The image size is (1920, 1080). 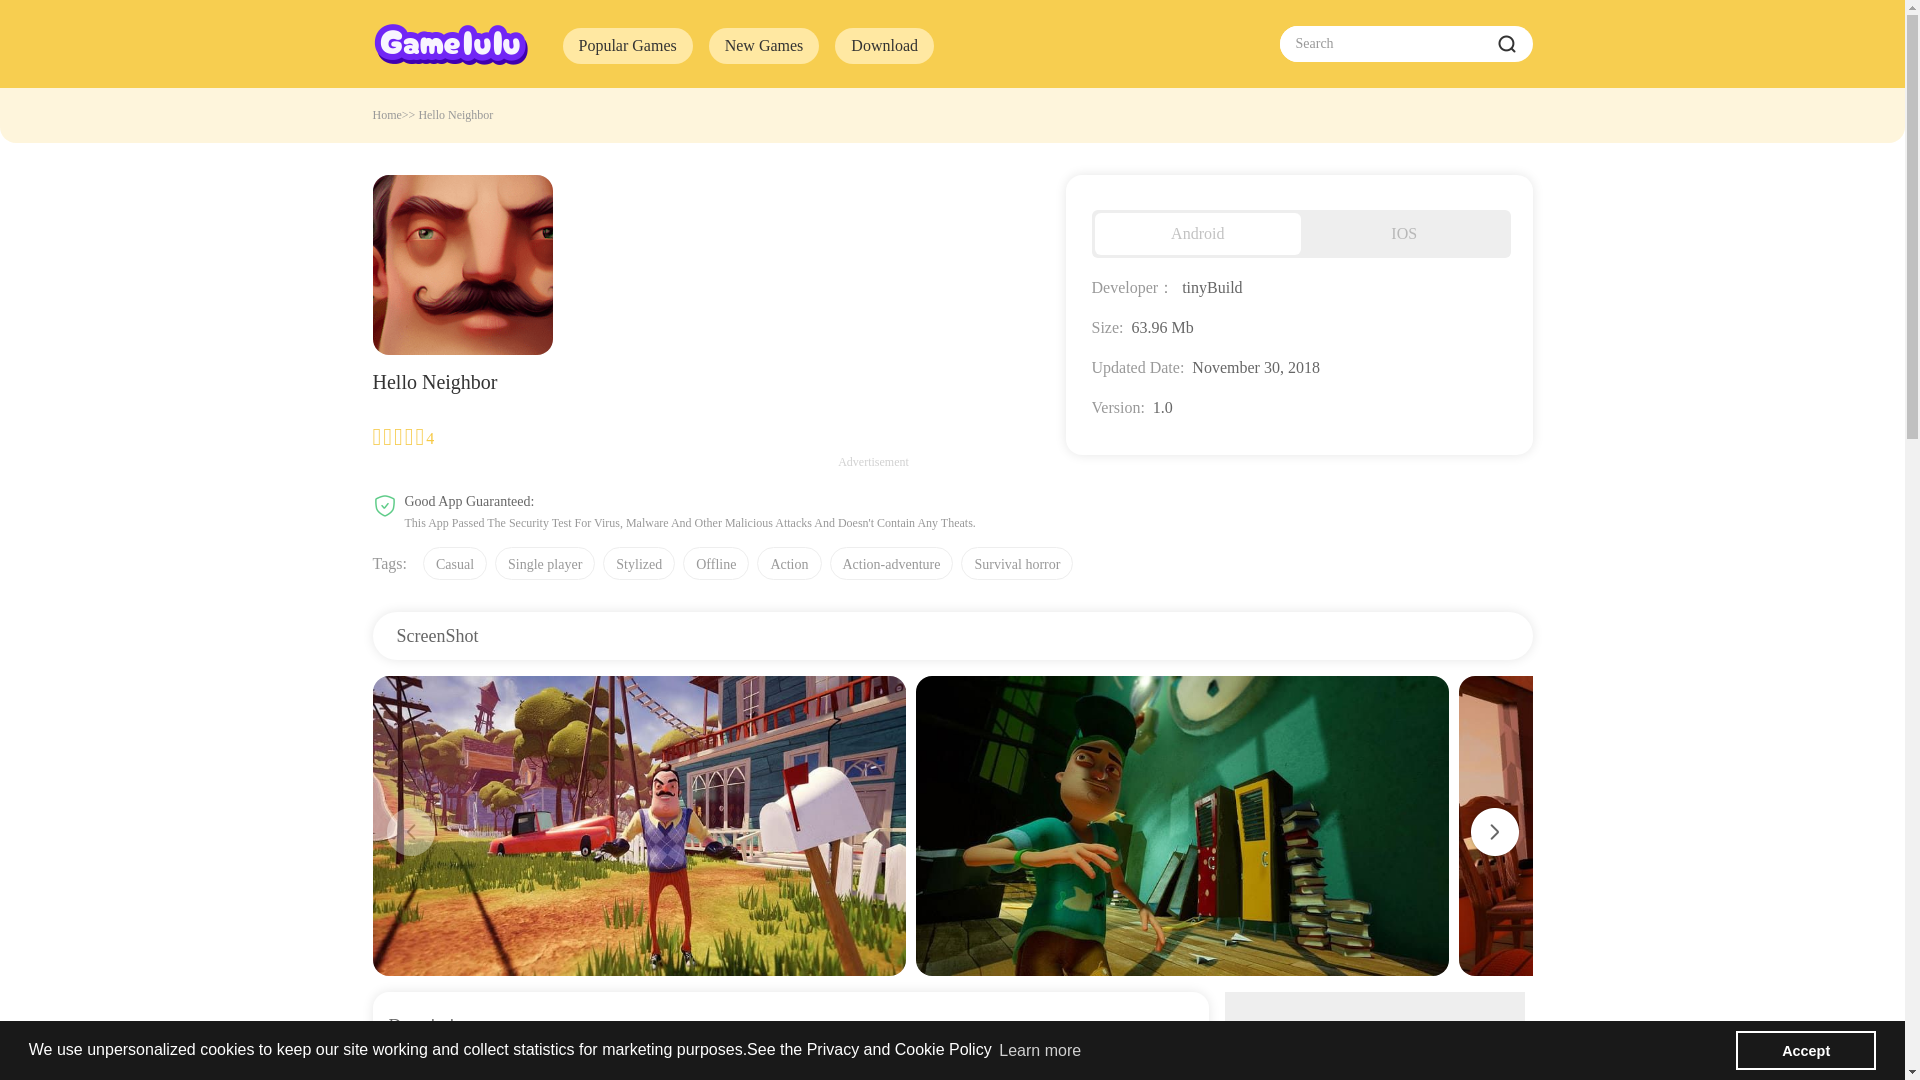 I want to click on Download, so click(x=884, y=46).